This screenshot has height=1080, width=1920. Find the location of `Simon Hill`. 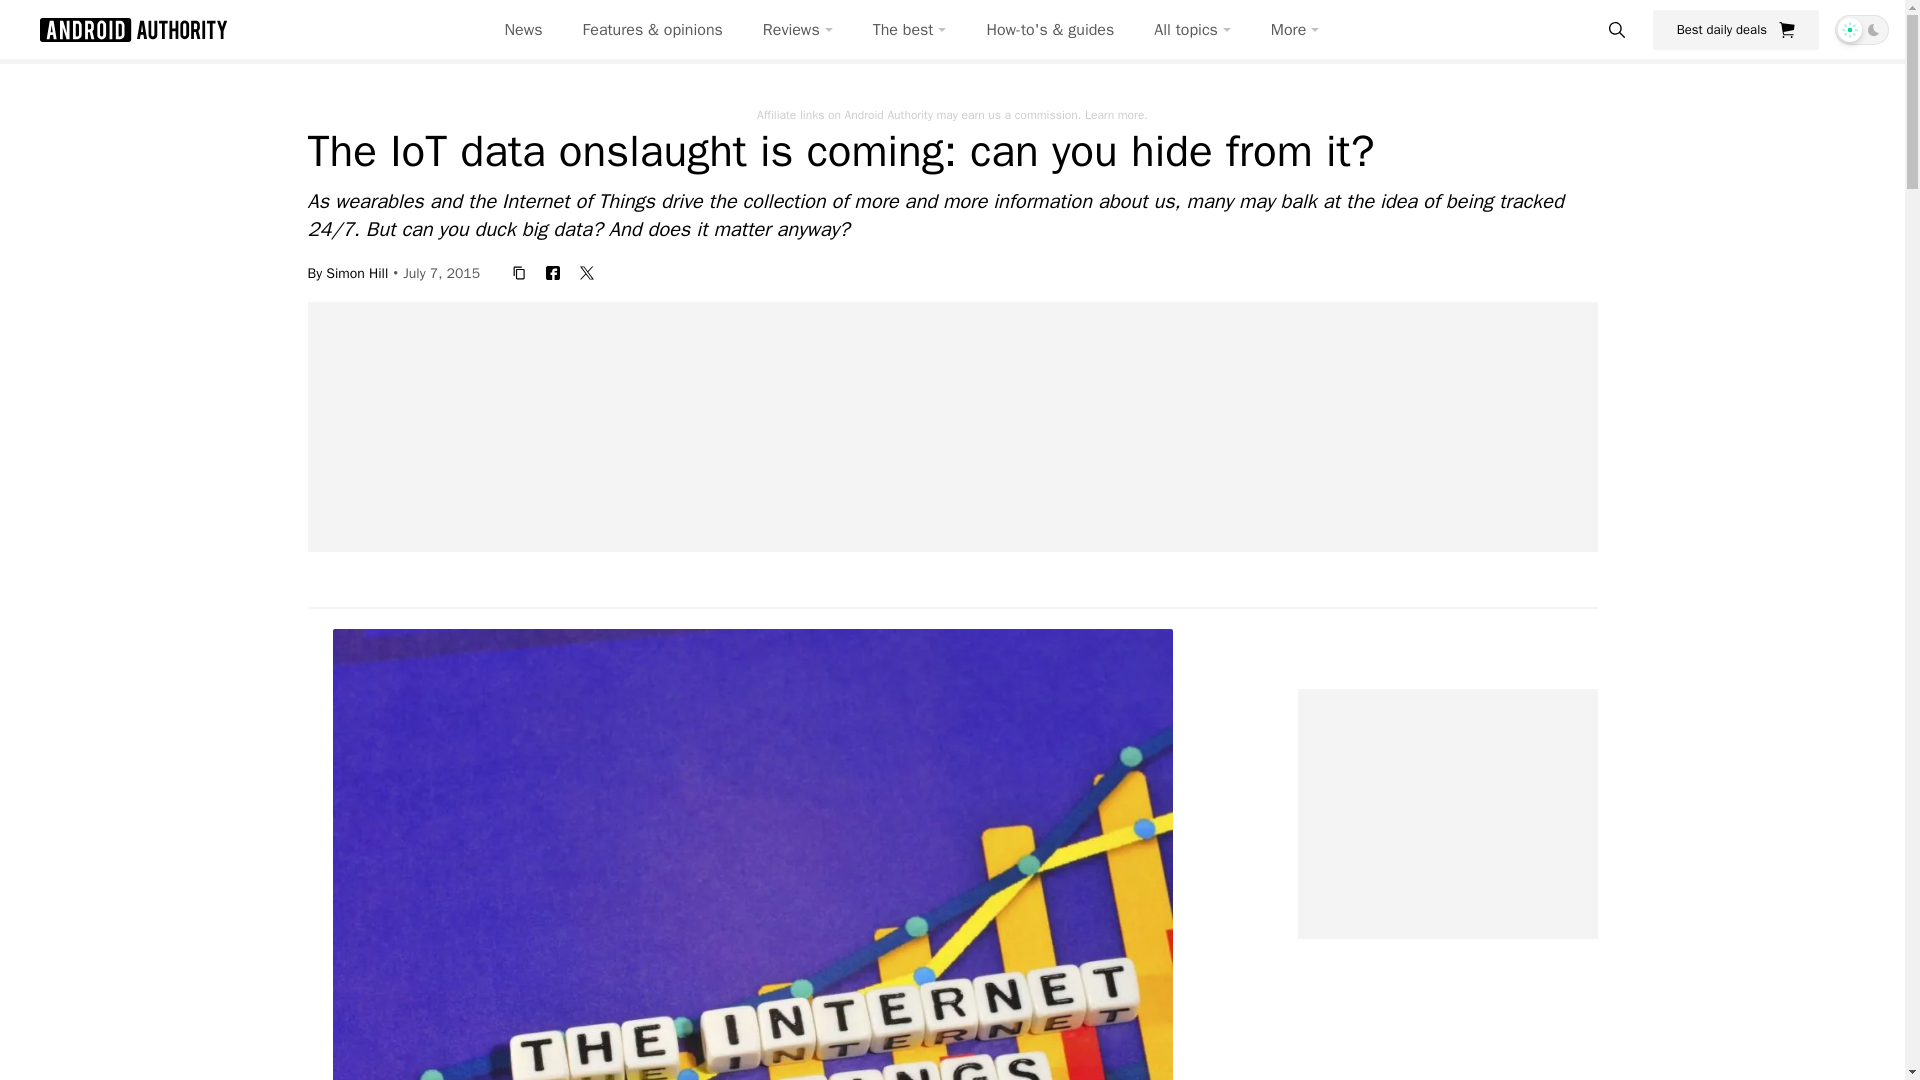

Simon Hill is located at coordinates (356, 272).